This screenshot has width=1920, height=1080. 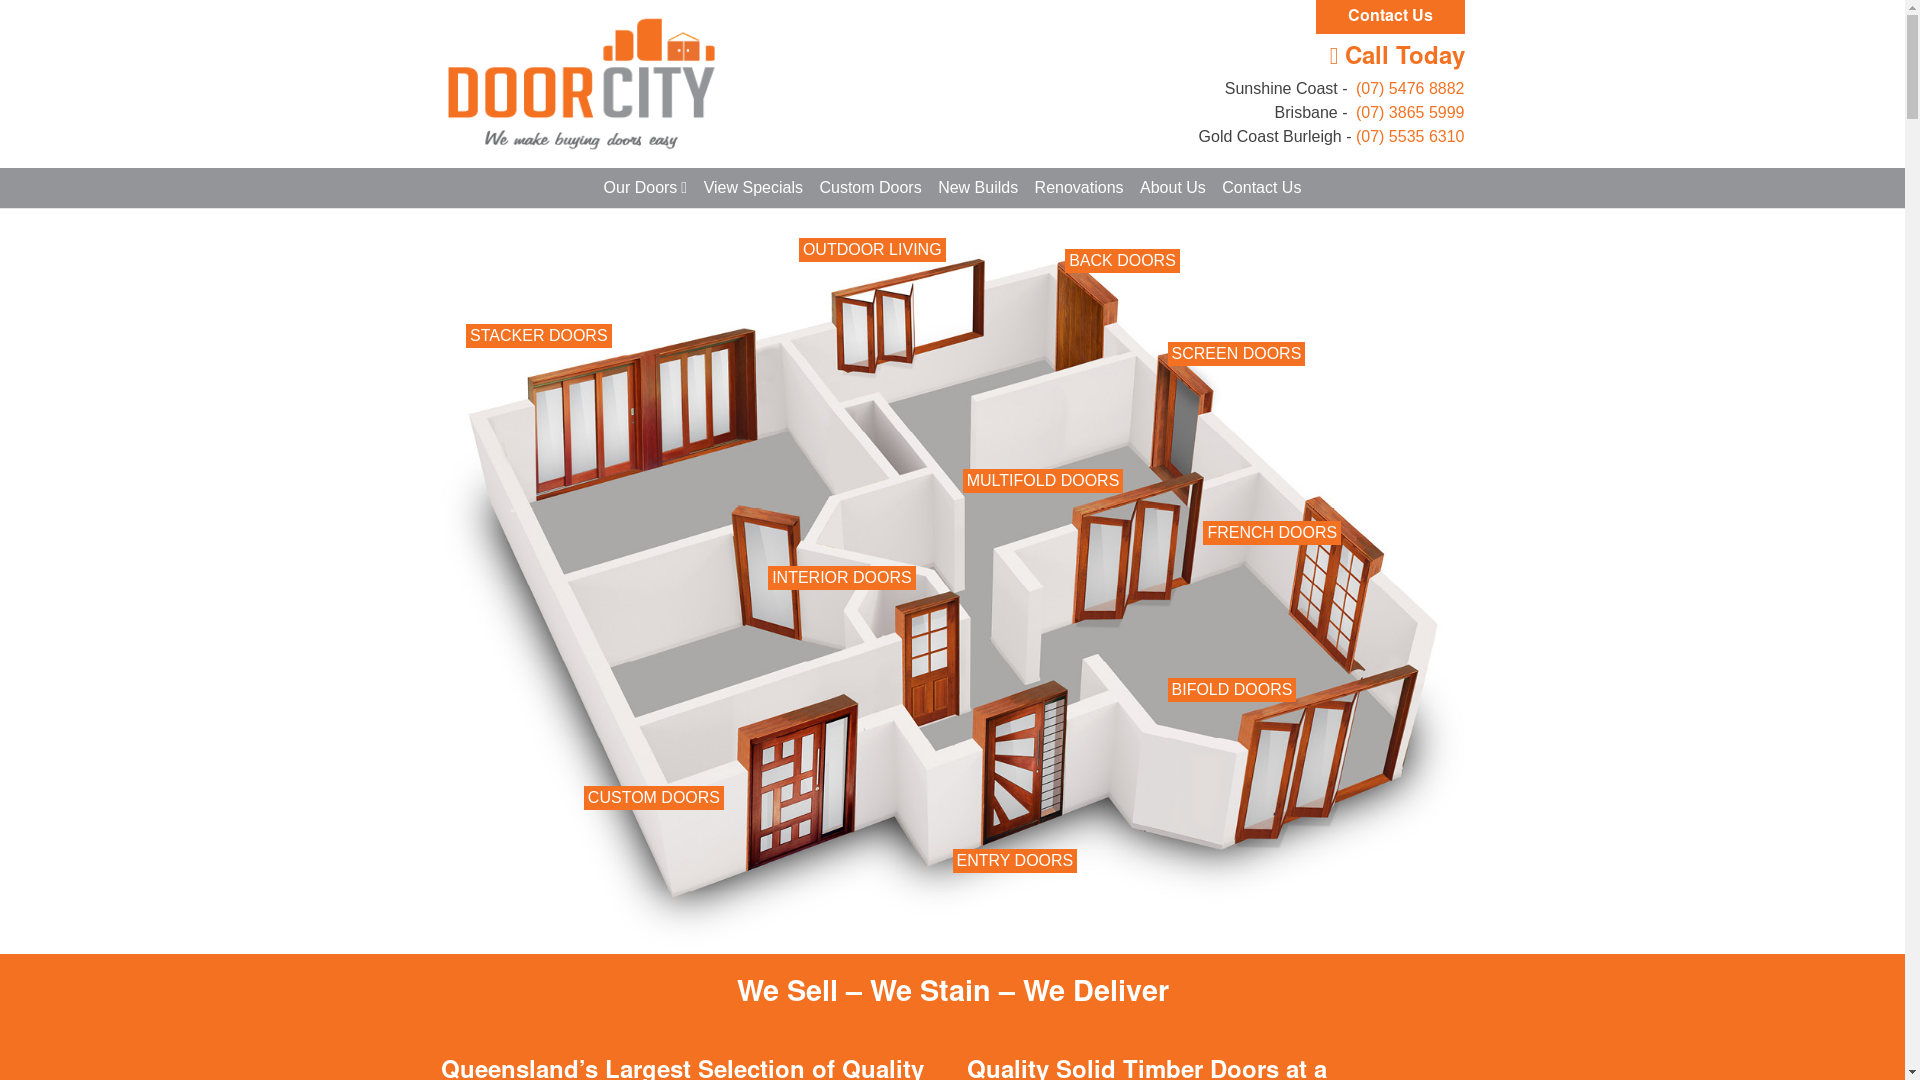 What do you see at coordinates (646, 188) in the screenshot?
I see `Our Doors` at bounding box center [646, 188].